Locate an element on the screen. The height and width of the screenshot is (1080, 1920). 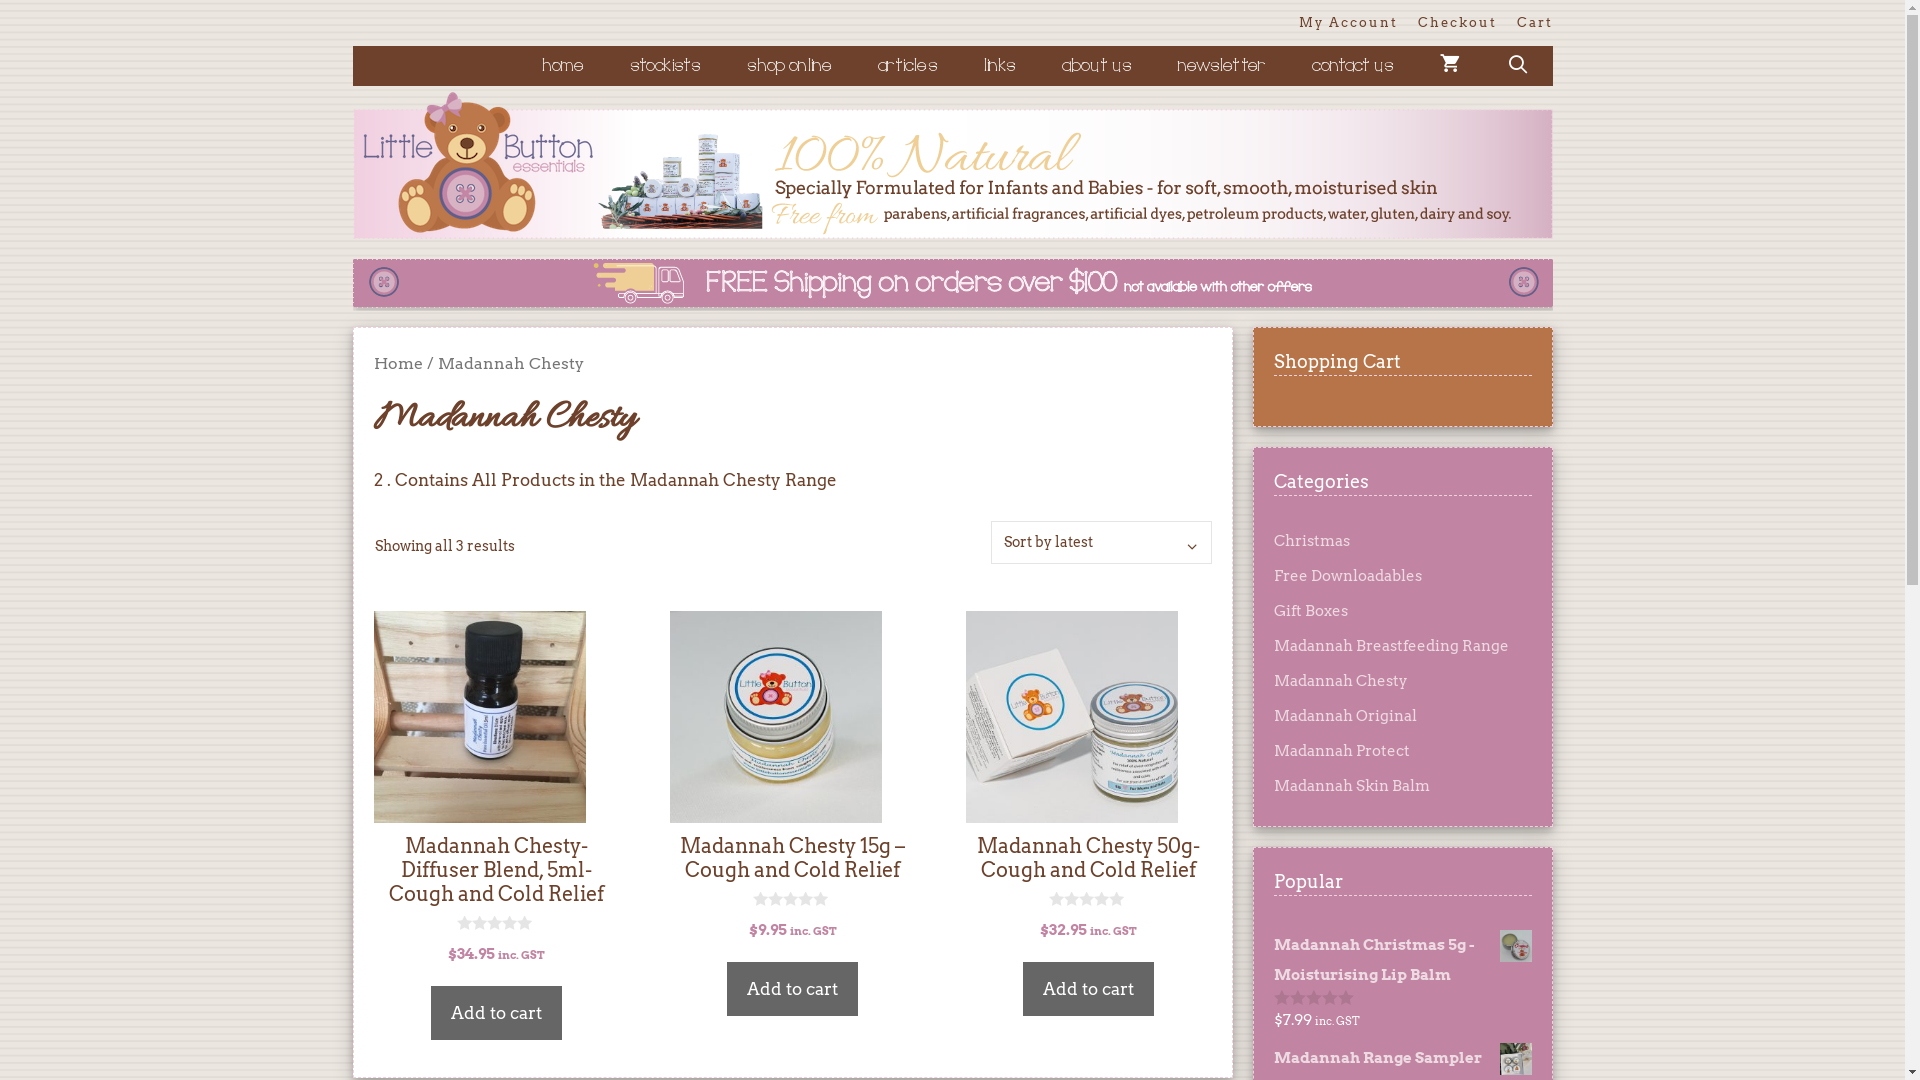
contact us is located at coordinates (1353, 66).